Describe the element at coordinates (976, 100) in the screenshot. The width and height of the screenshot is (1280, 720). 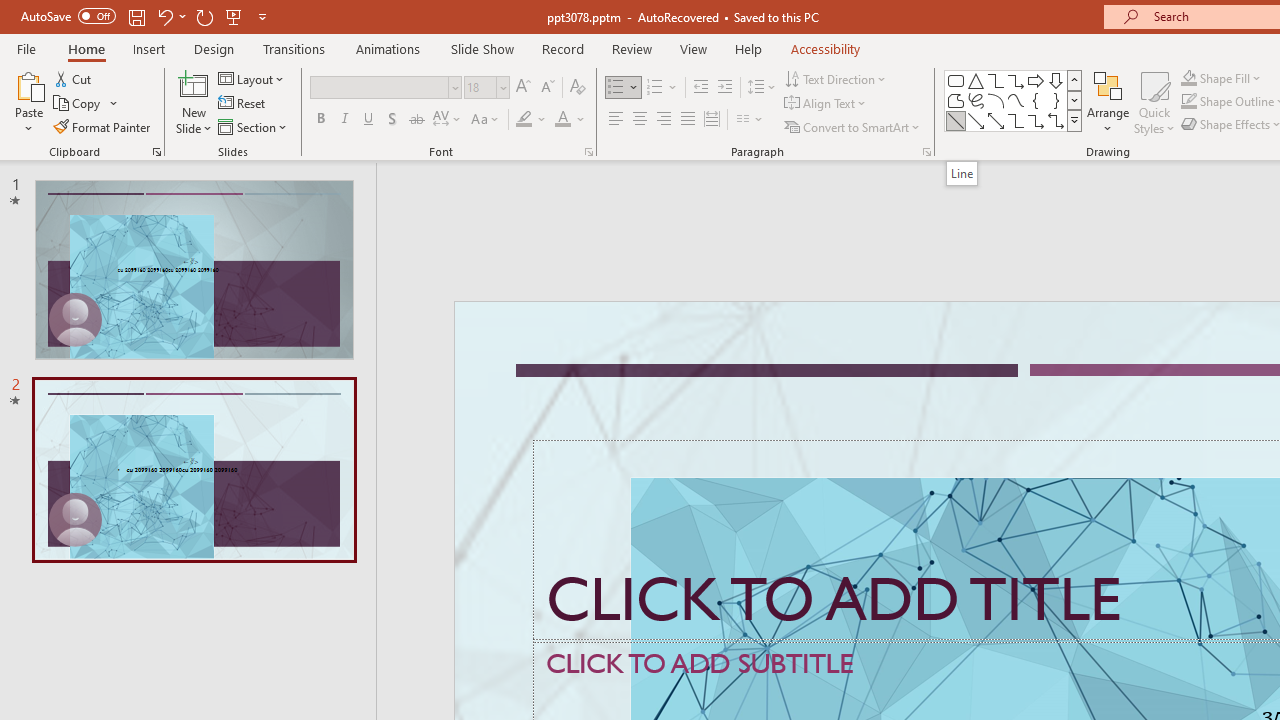
I see `Freeform: Scribble` at that location.